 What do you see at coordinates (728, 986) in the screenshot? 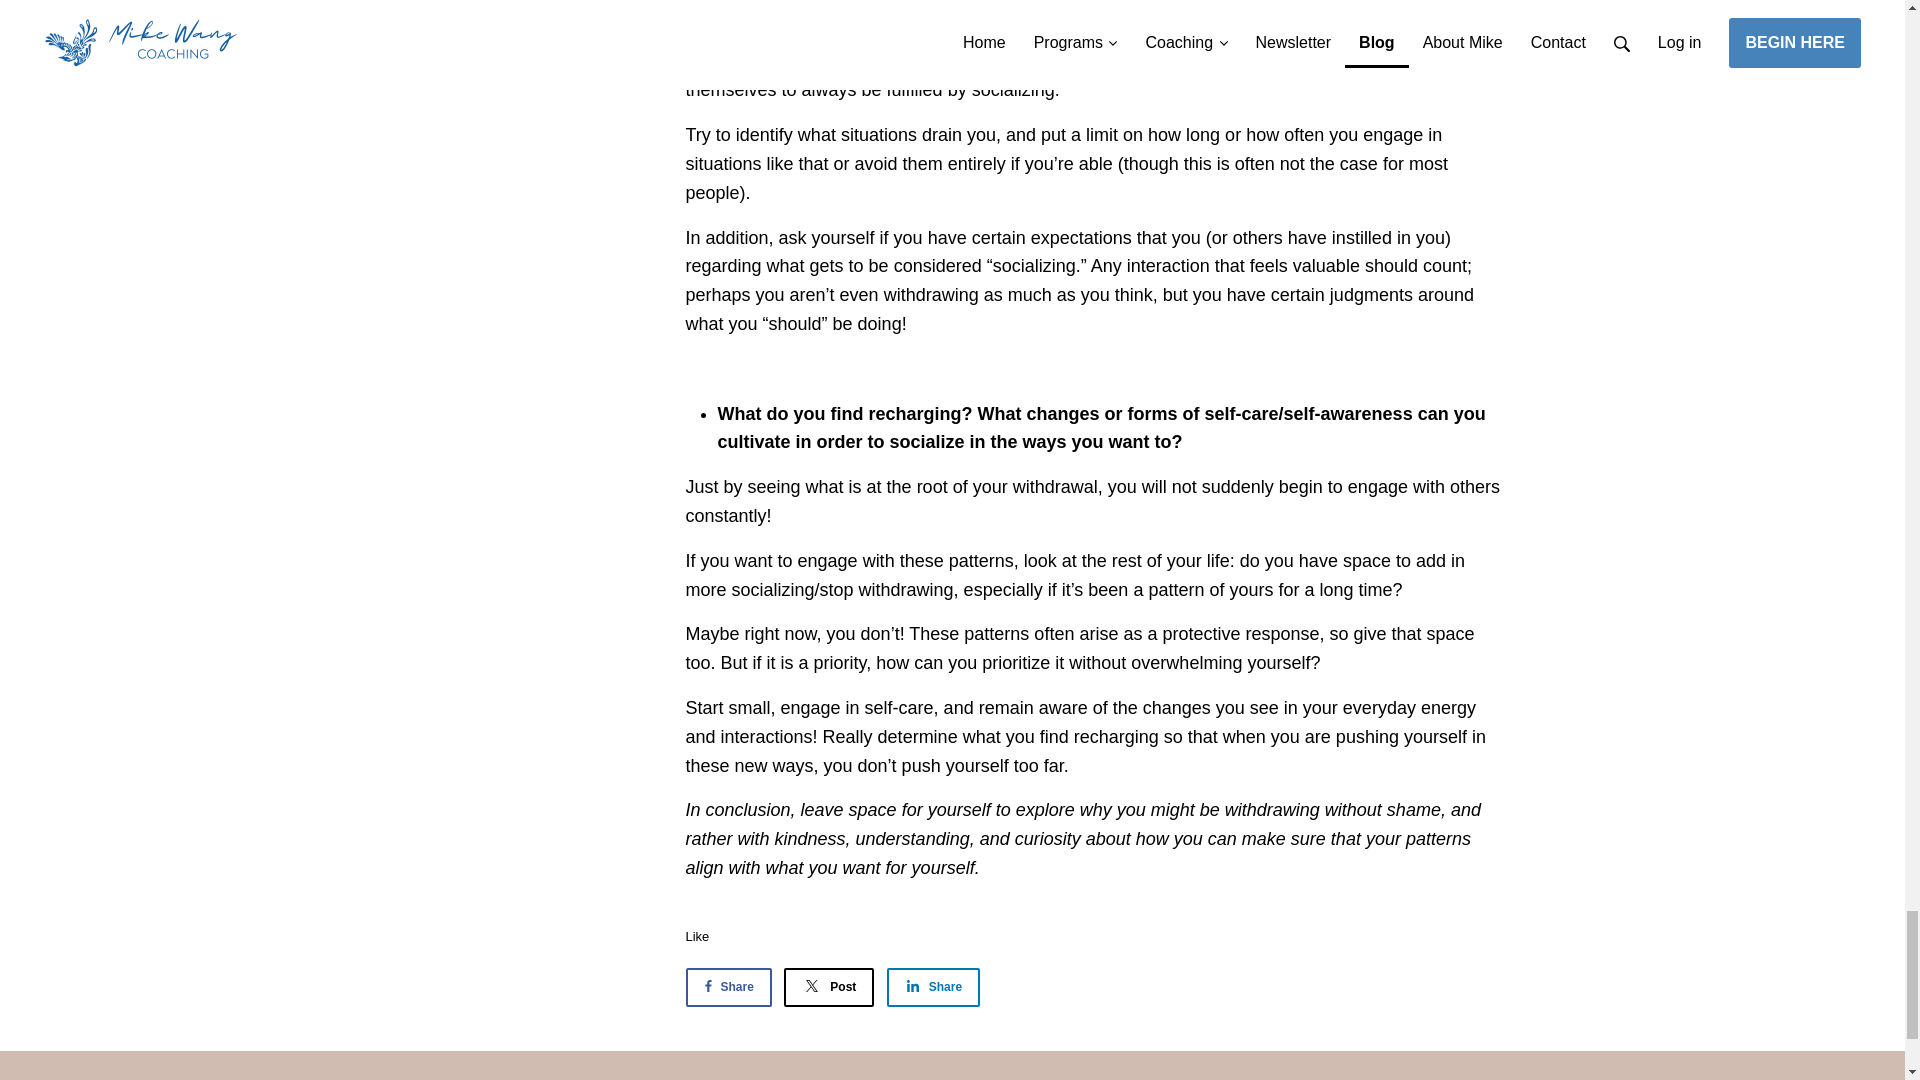
I see `Share on Facebook` at bounding box center [728, 986].